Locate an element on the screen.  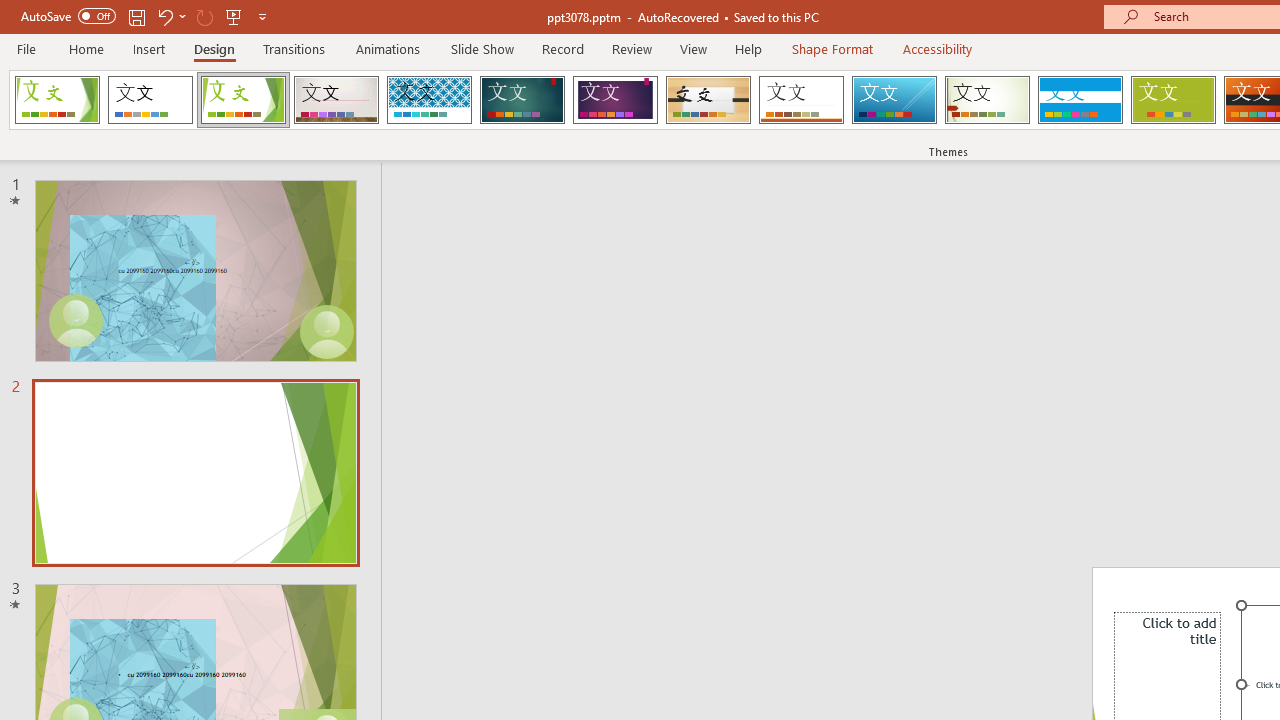
Wisp is located at coordinates (987, 100).